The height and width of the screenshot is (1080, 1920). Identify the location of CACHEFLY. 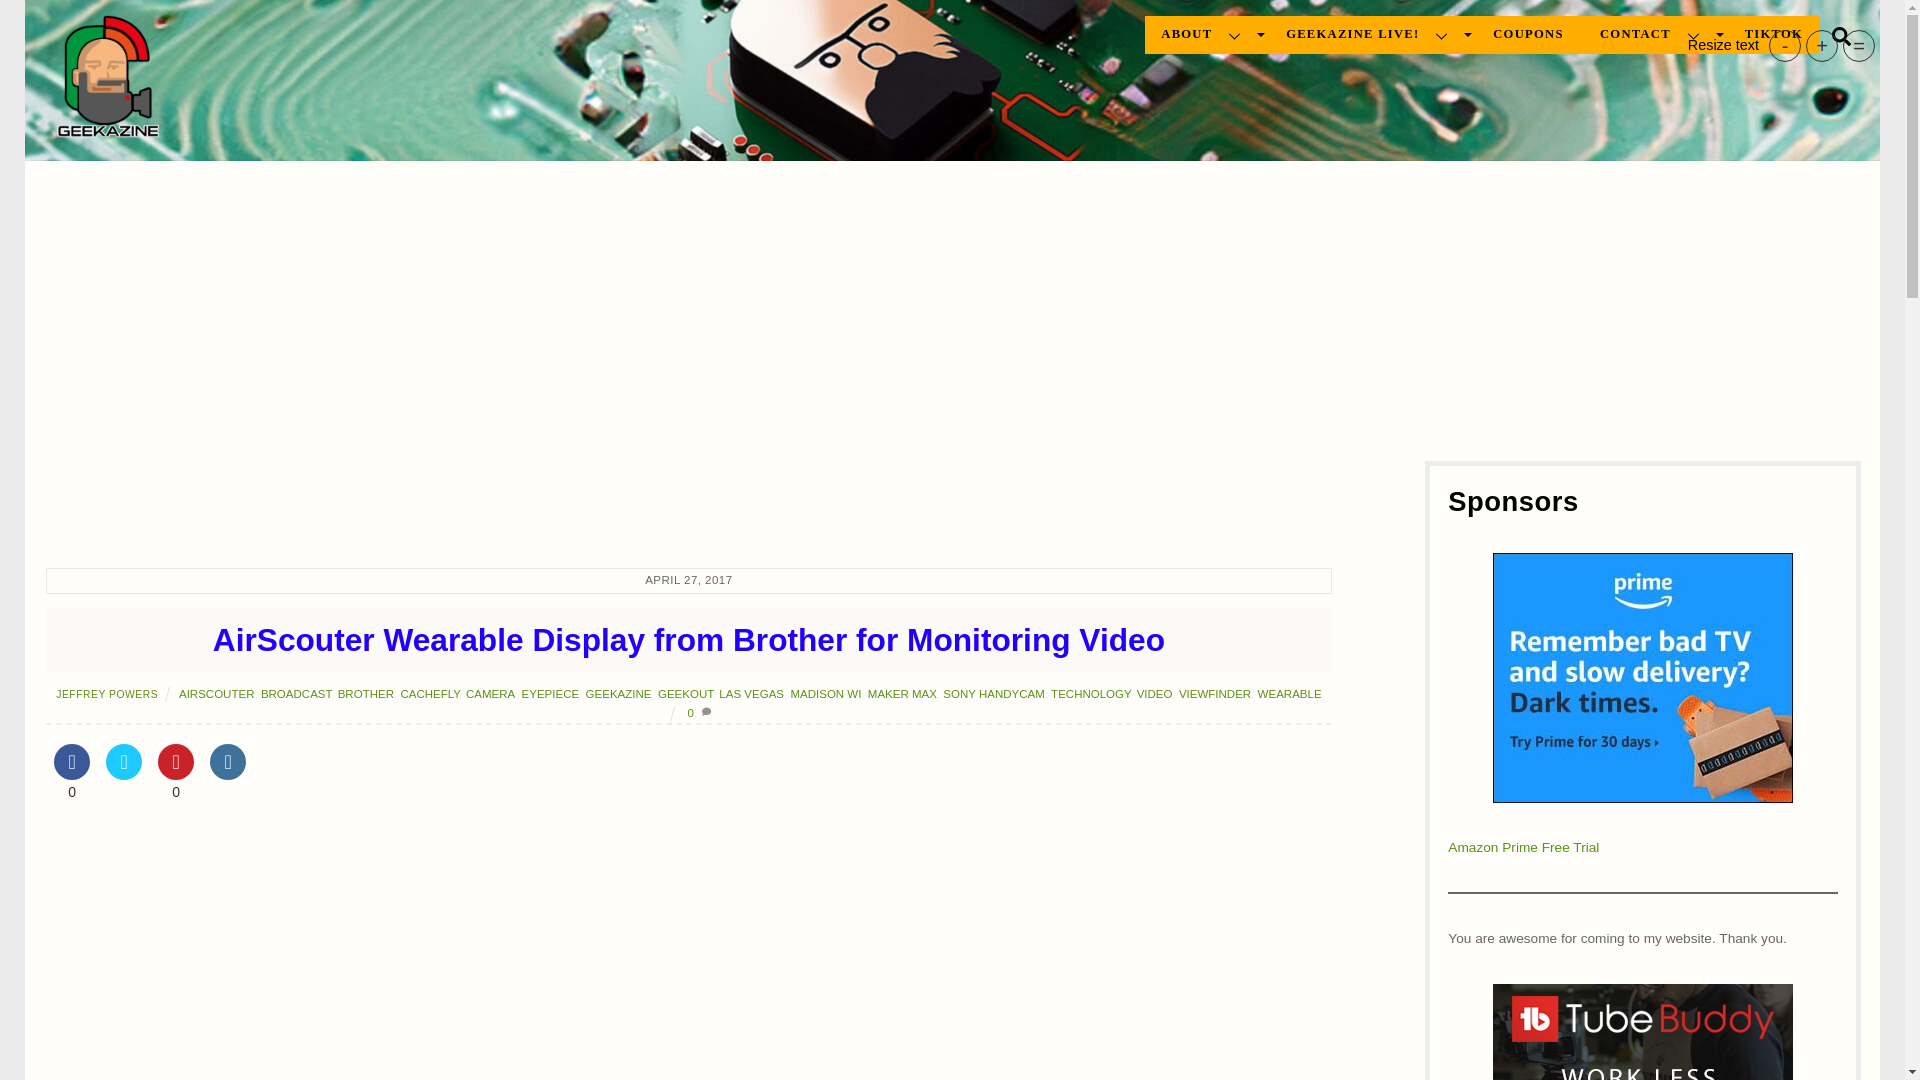
(428, 693).